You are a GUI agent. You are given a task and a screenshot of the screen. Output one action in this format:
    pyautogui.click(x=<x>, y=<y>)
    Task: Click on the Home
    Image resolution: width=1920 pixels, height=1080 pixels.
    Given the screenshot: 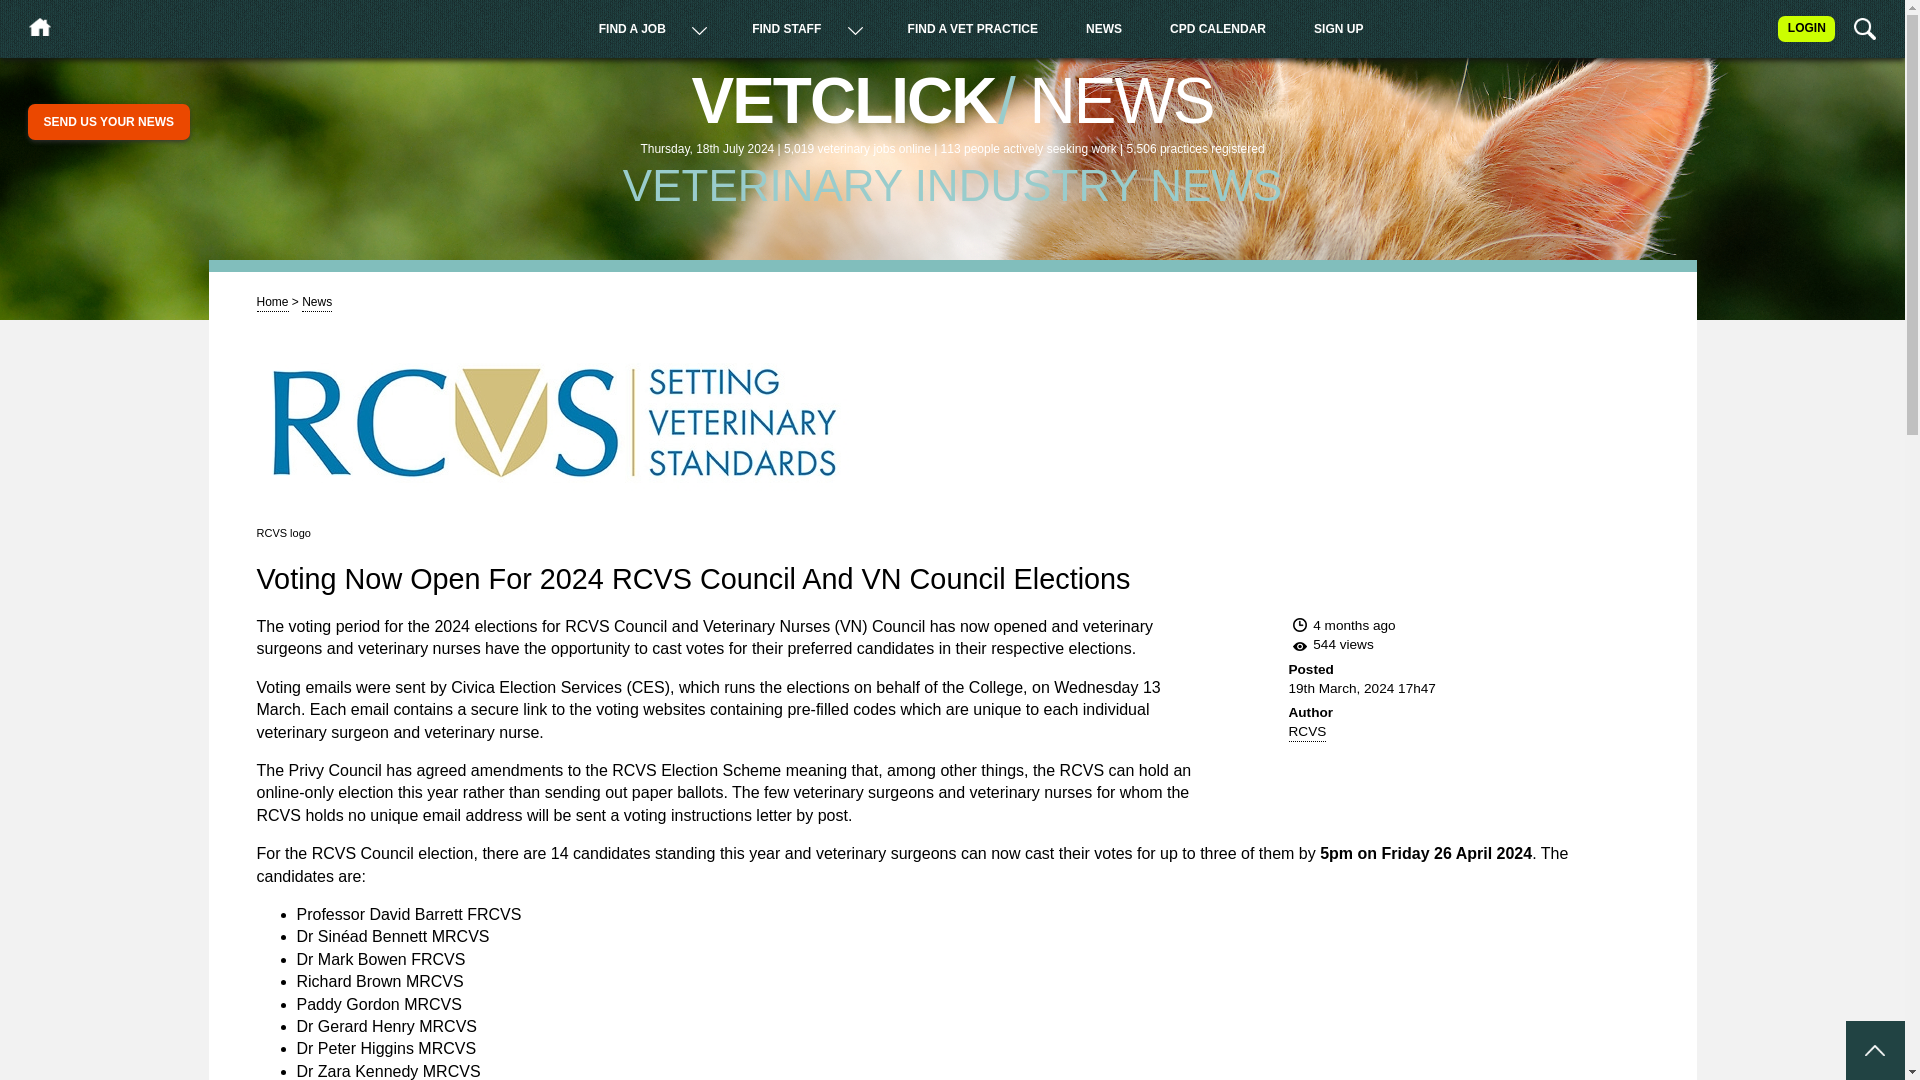 What is the action you would take?
    pyautogui.click(x=272, y=303)
    